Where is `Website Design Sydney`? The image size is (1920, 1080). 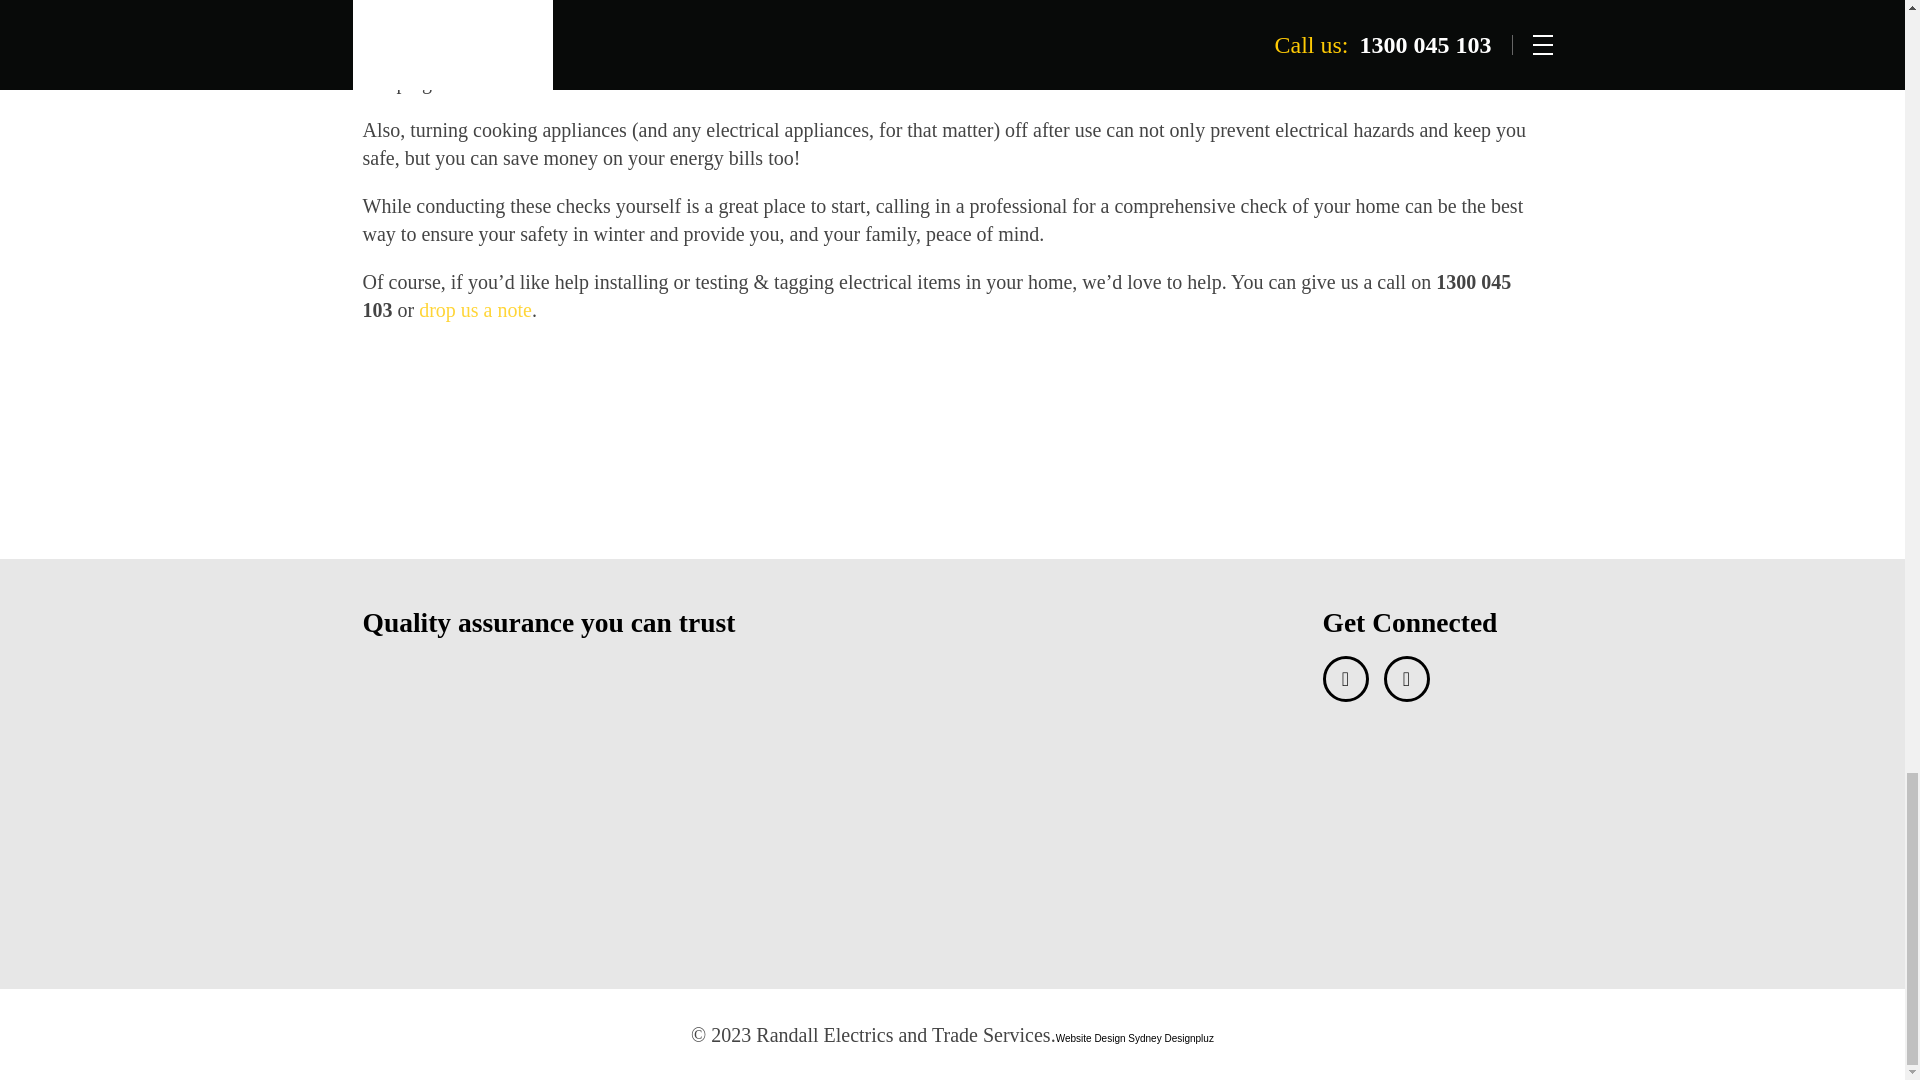 Website Design Sydney is located at coordinates (1110, 1038).